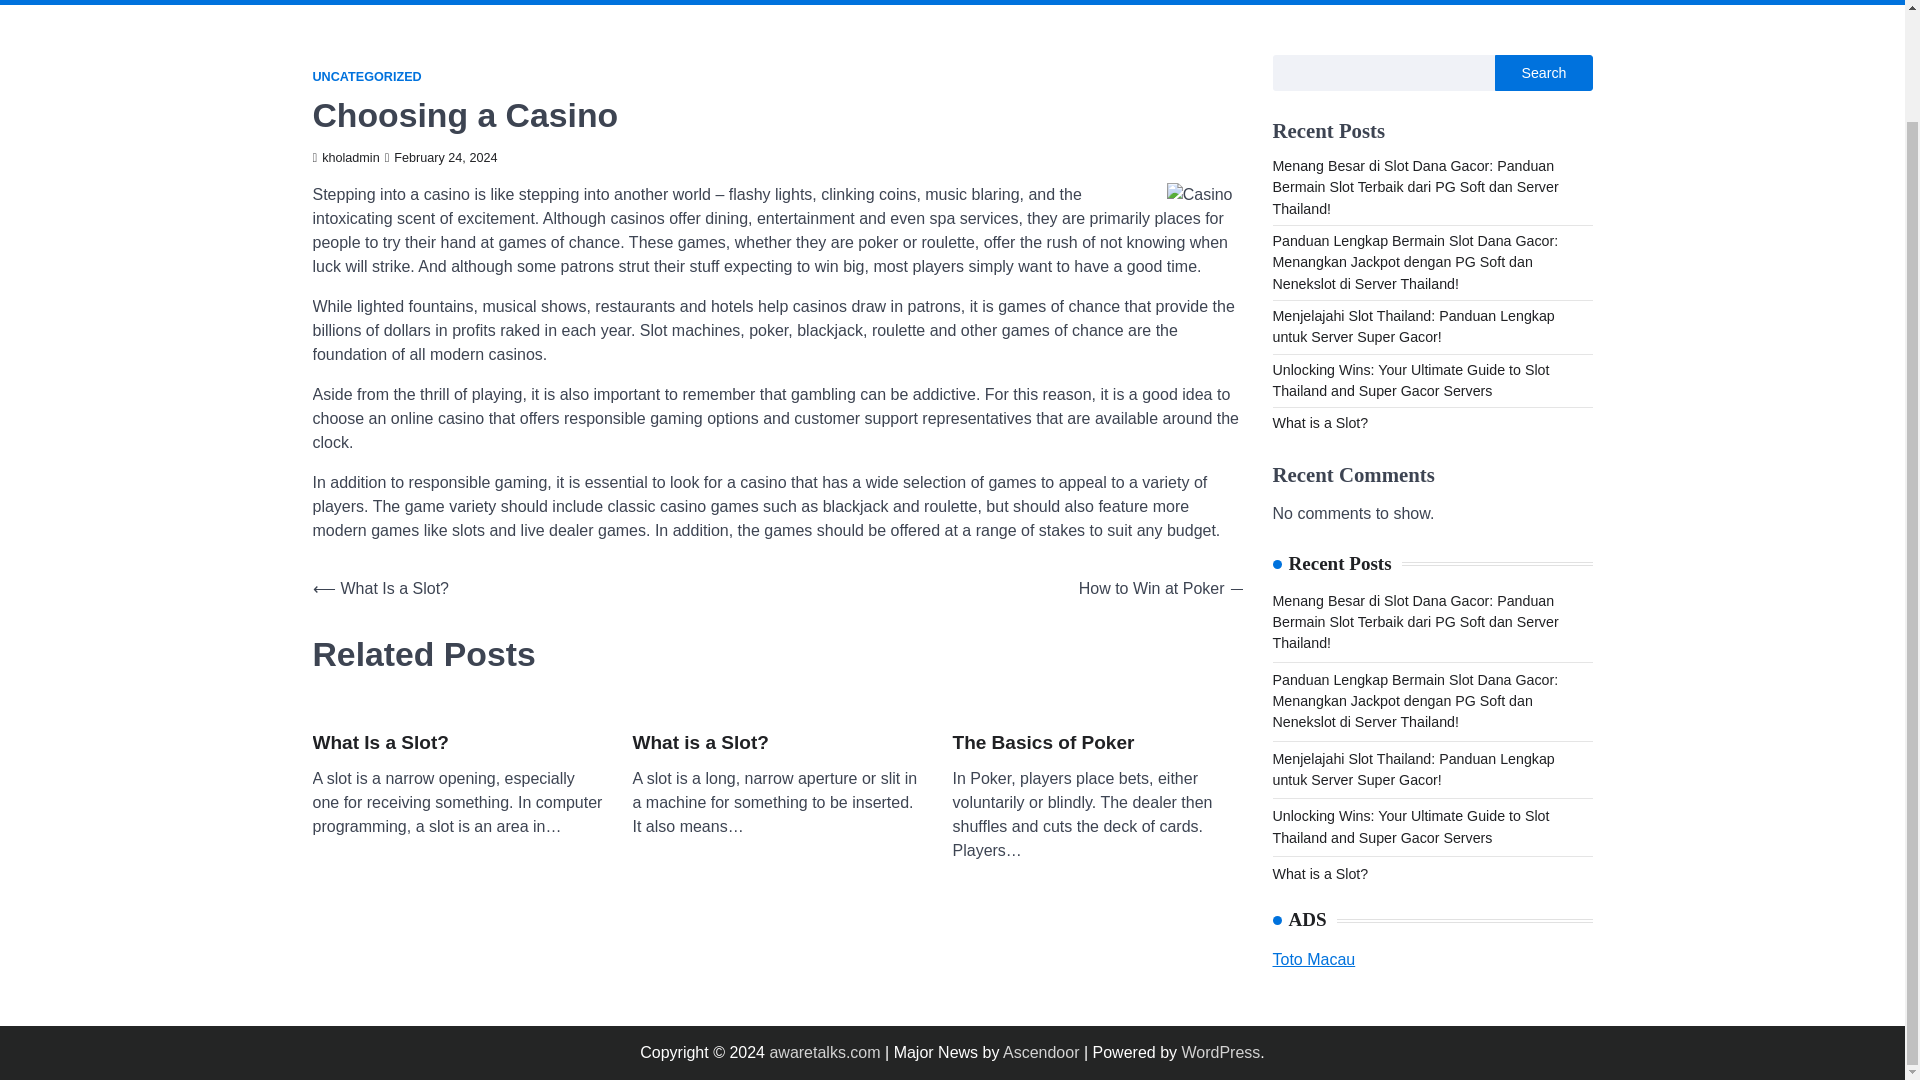 The width and height of the screenshot is (1920, 1080). I want to click on Ascendoor, so click(1040, 1052).